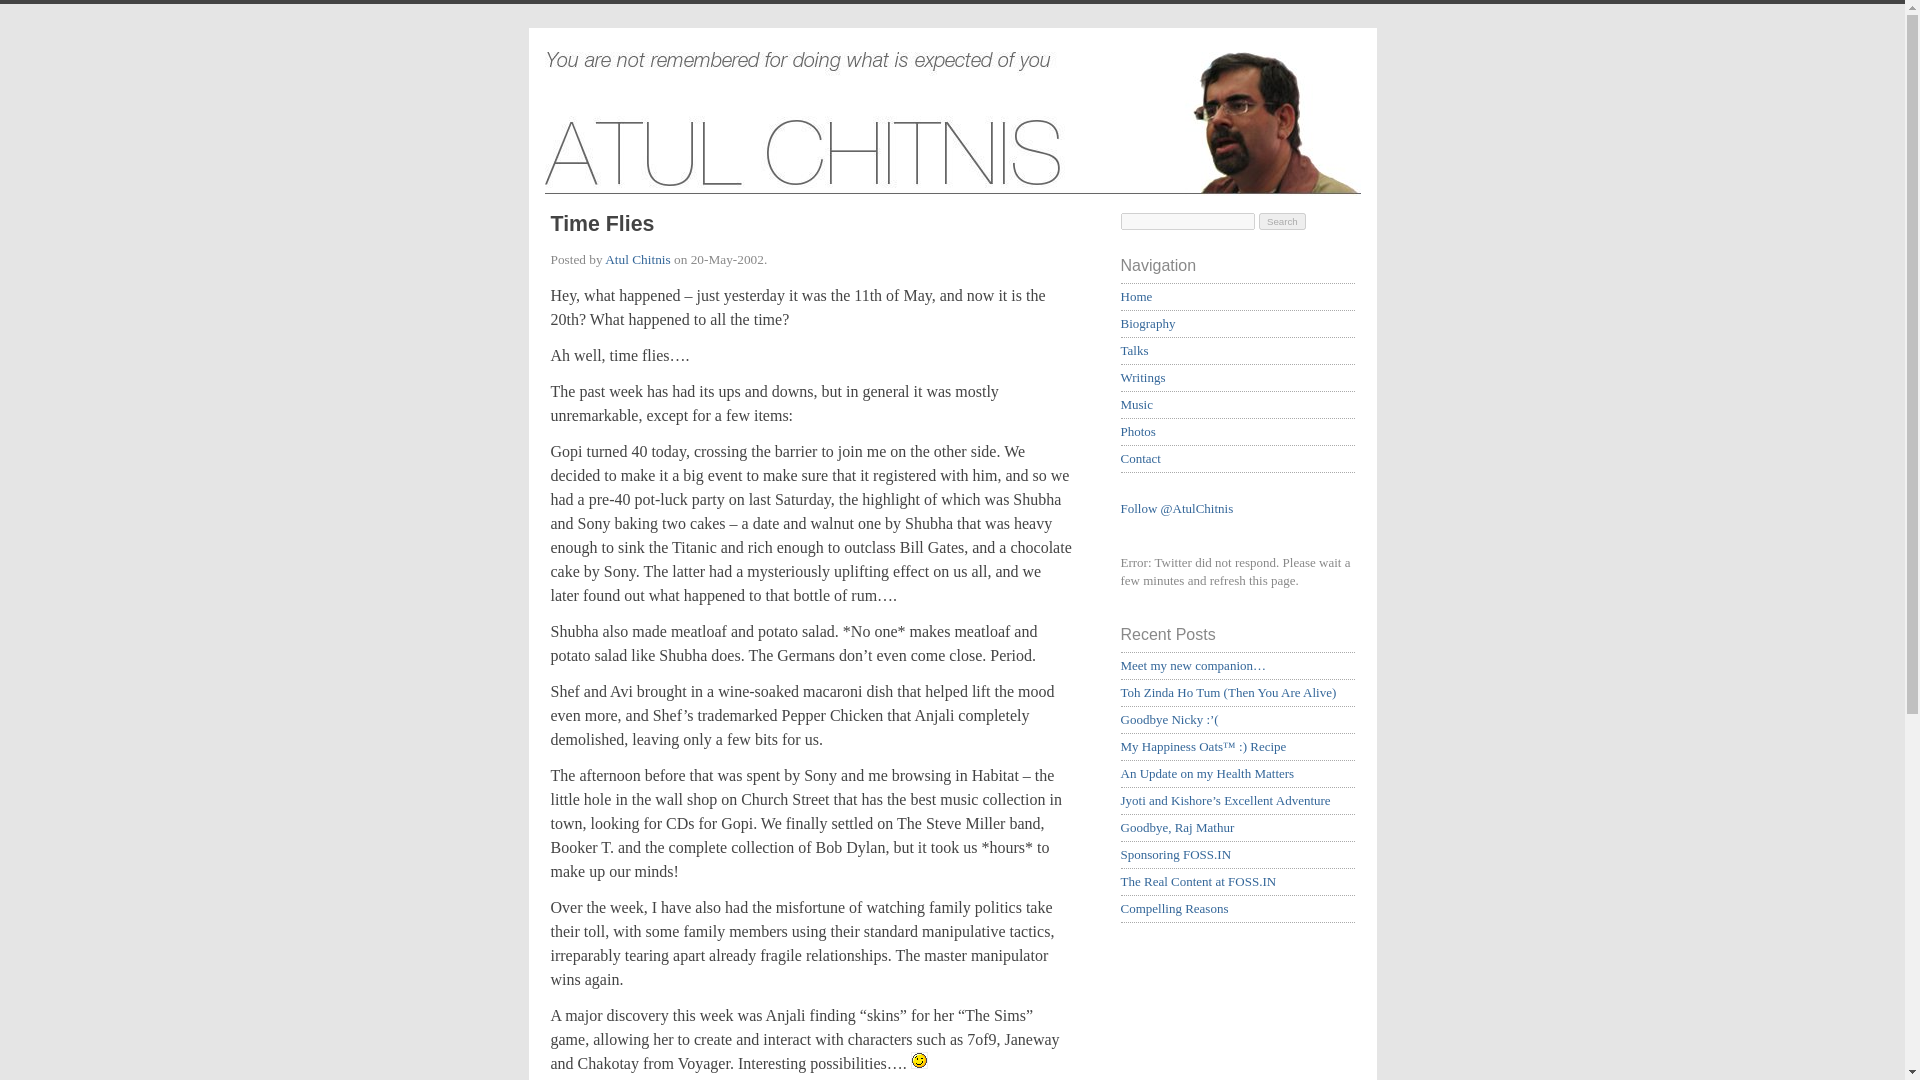 This screenshot has height=1080, width=1920. Describe the element at coordinates (1139, 458) in the screenshot. I see `Contact` at that location.